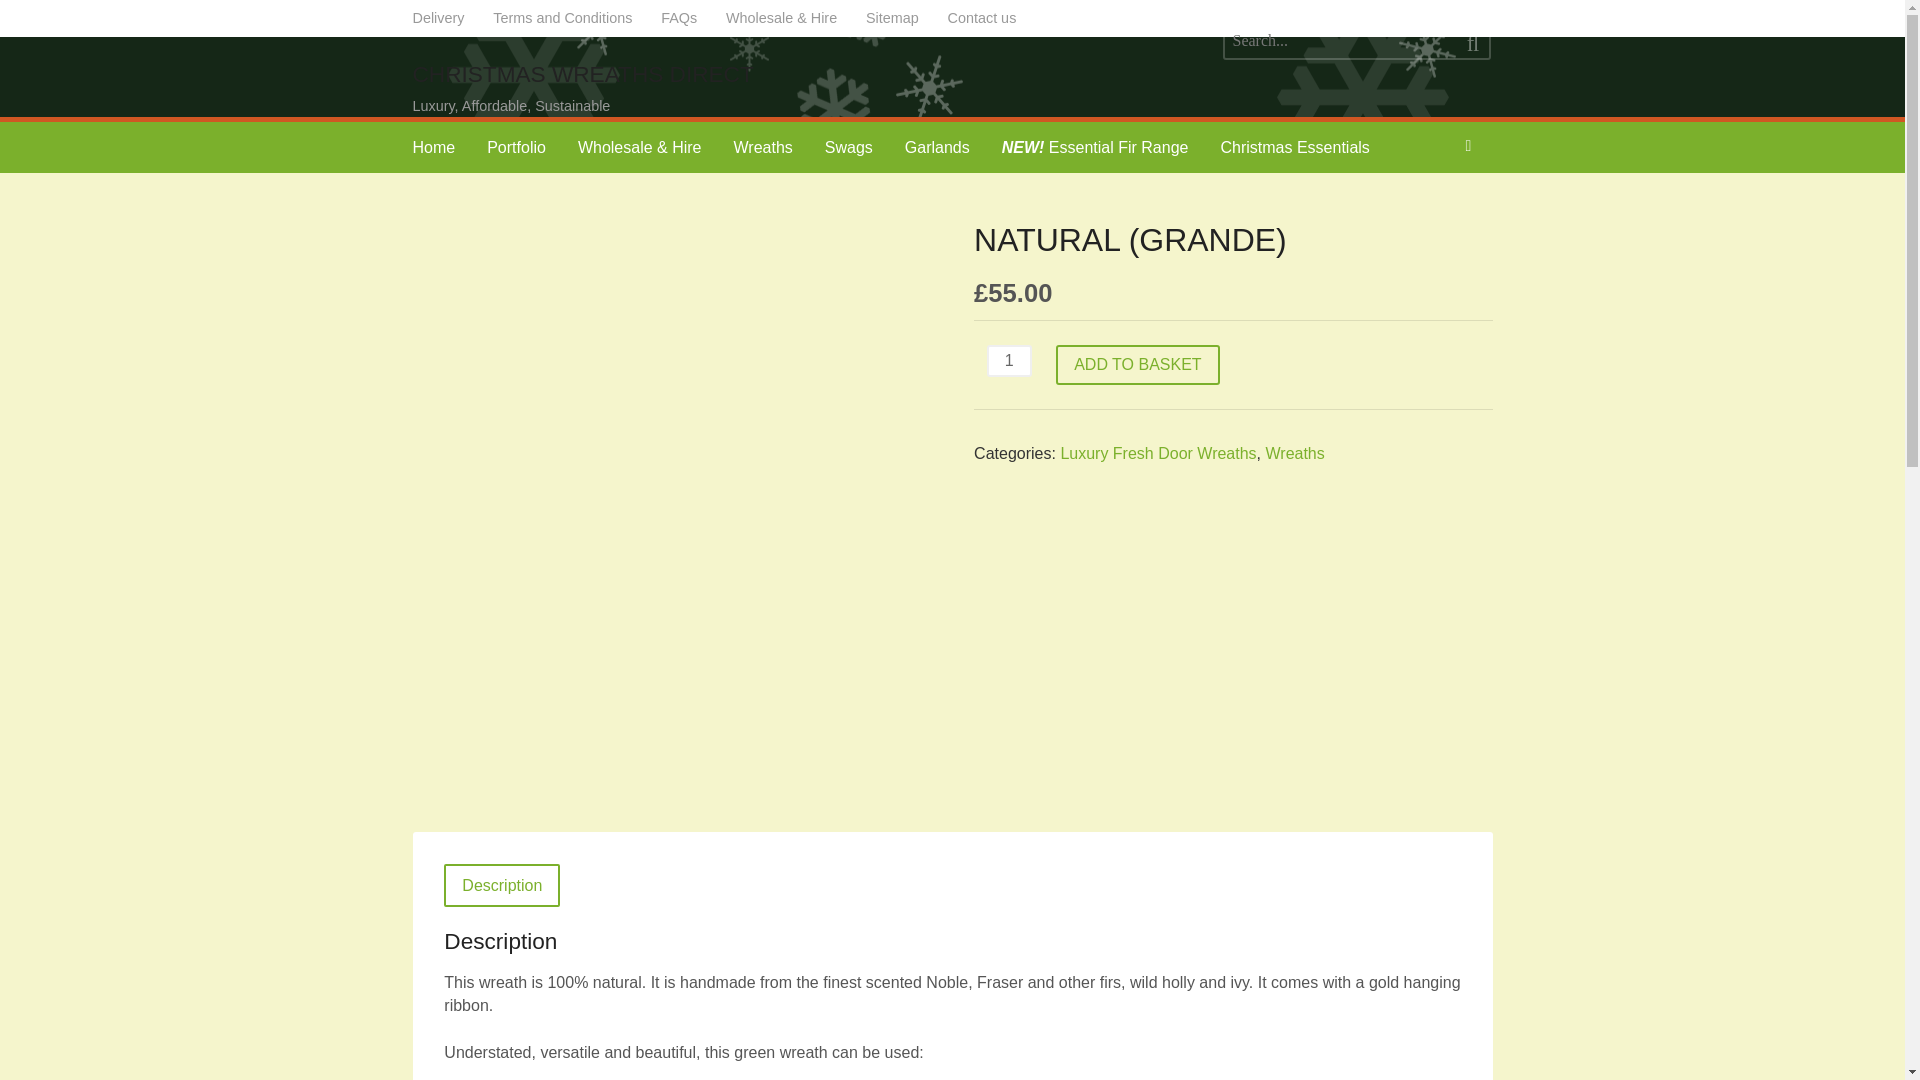  Describe the element at coordinates (763, 147) in the screenshot. I see `Wreaths` at that location.